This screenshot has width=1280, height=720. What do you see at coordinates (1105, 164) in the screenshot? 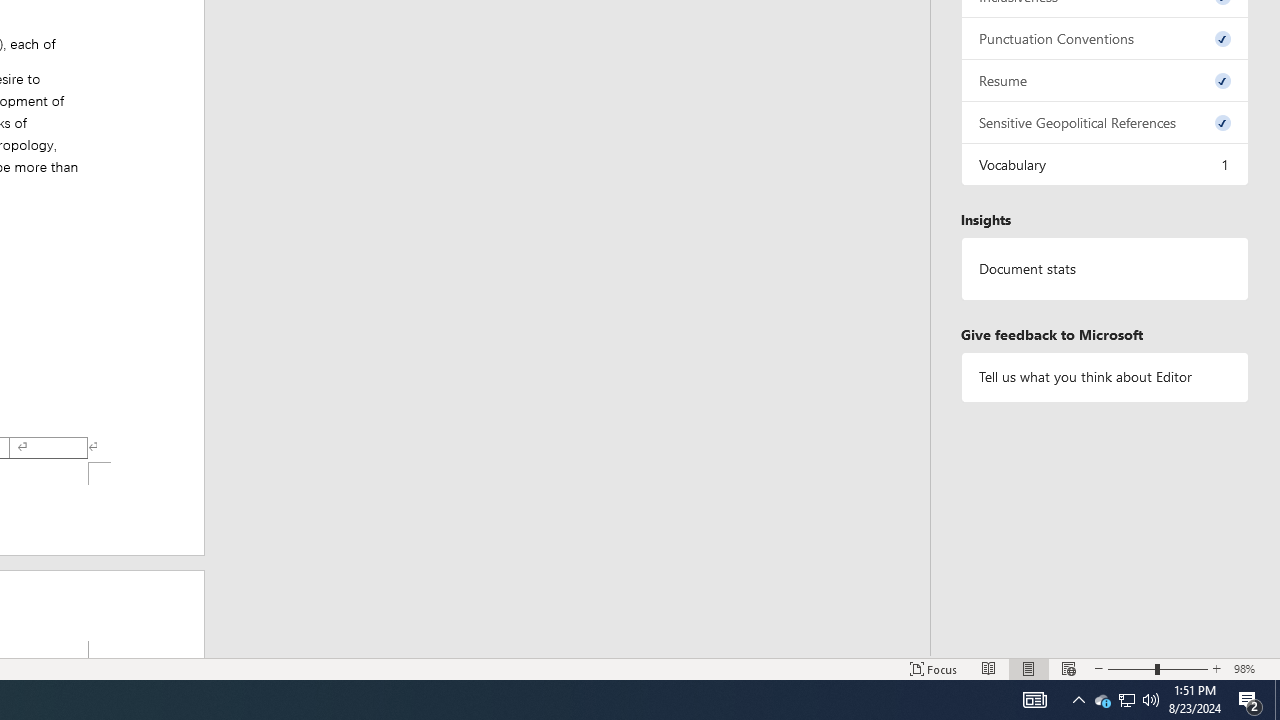
I see `Vocabulary, 1 issue. Press space or enter to review items.` at bounding box center [1105, 164].